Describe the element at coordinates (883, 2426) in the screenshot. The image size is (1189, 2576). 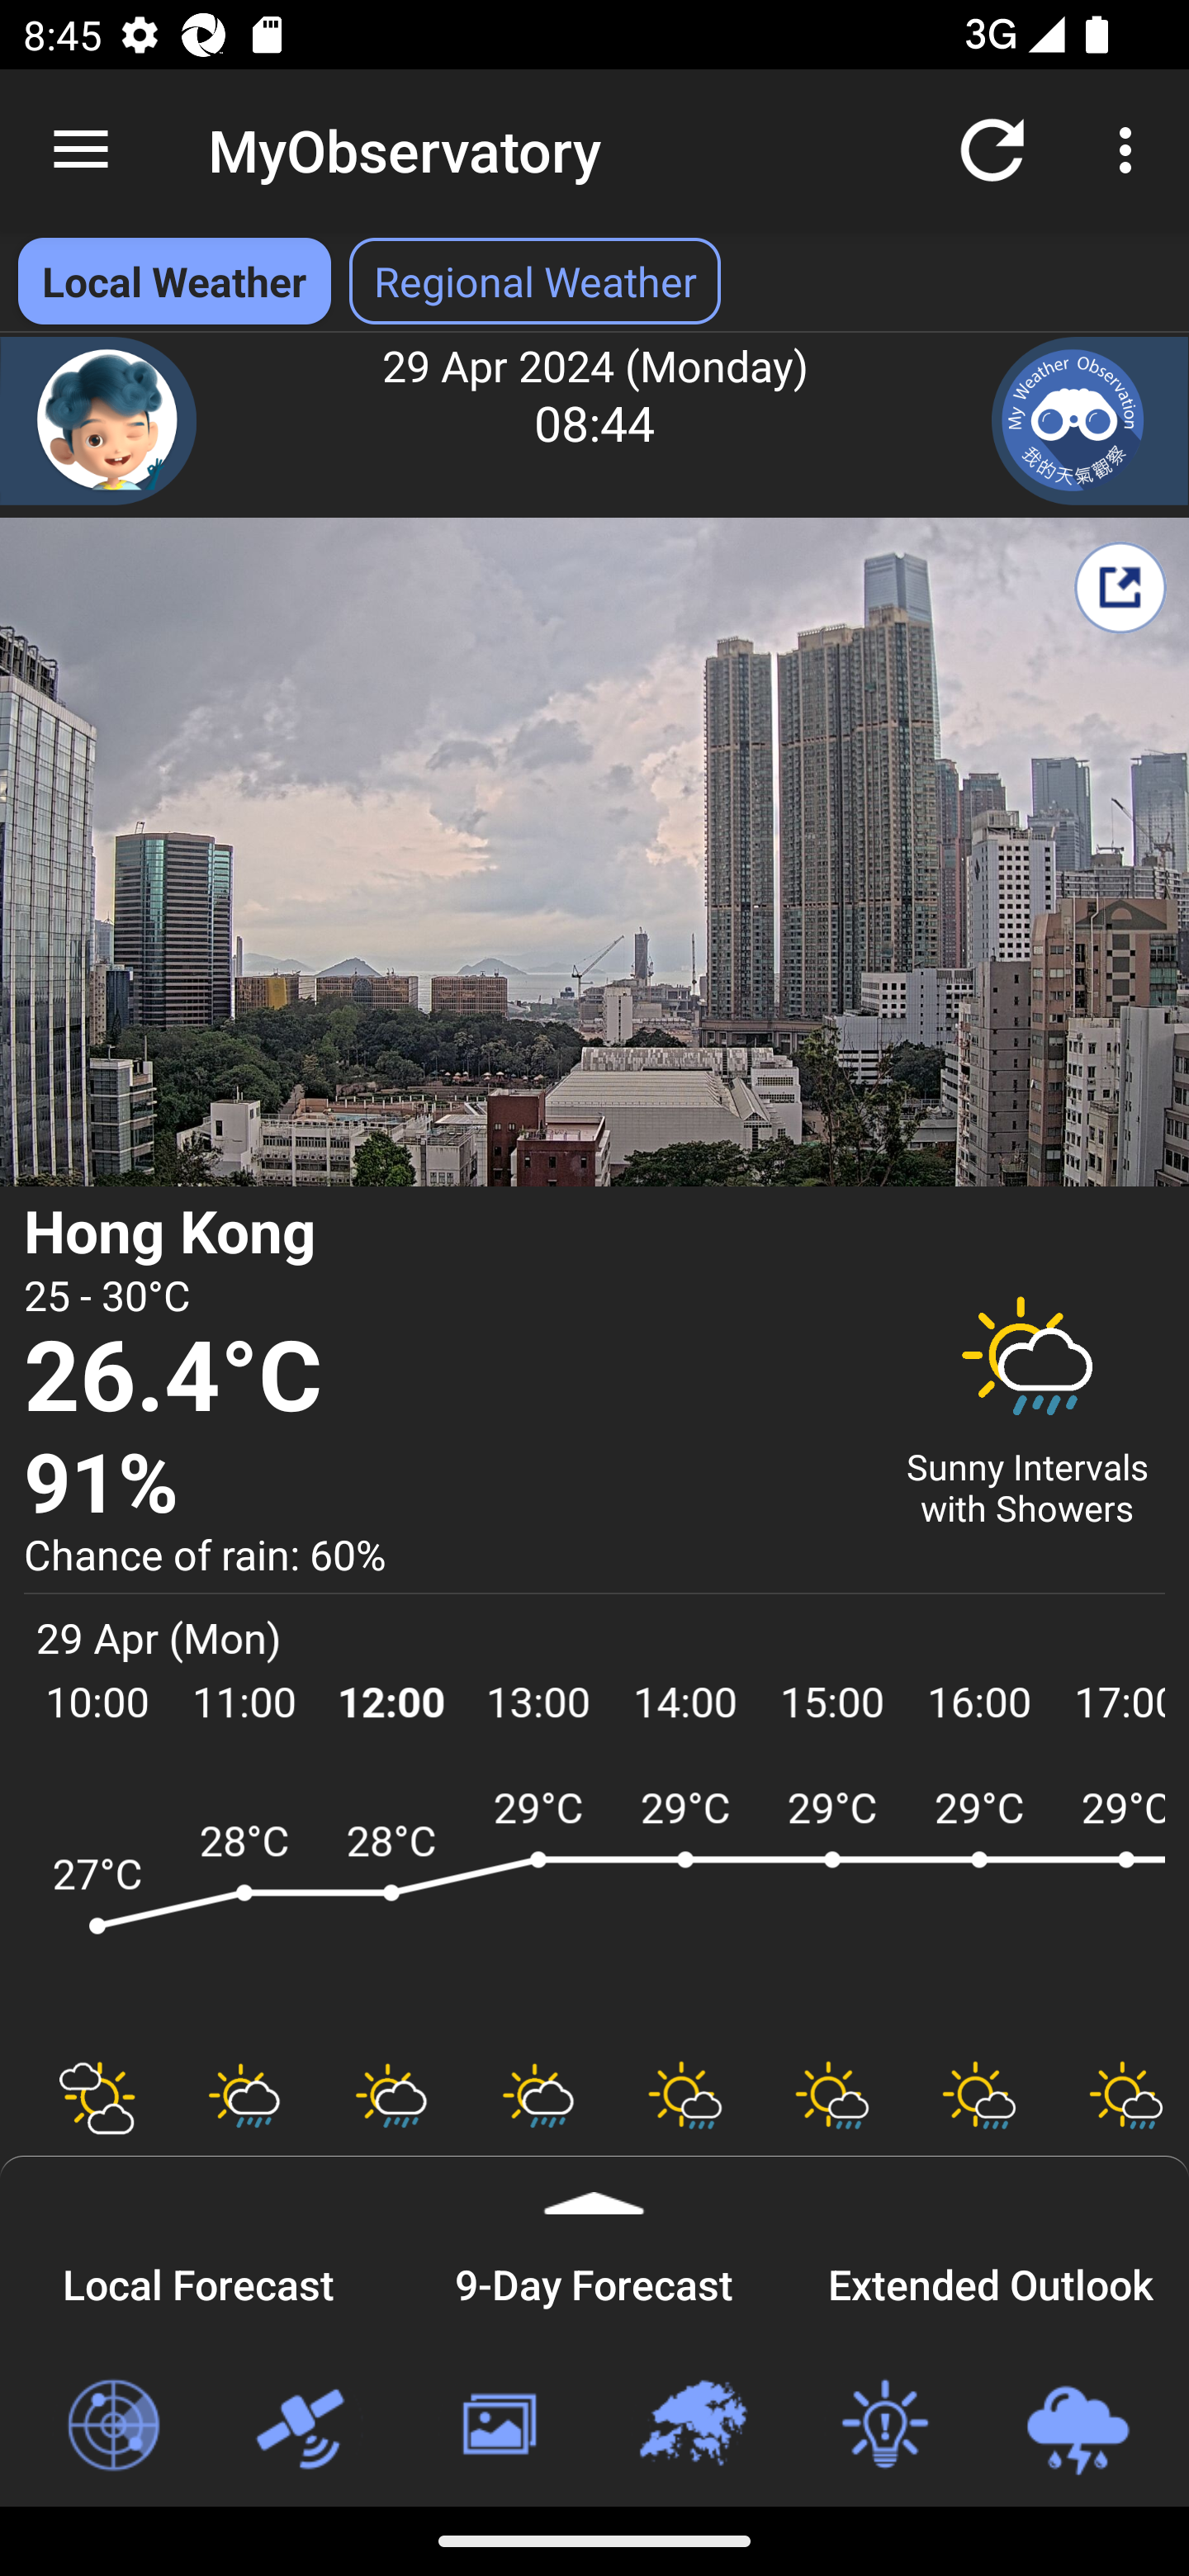
I see `Weather Tips` at that location.